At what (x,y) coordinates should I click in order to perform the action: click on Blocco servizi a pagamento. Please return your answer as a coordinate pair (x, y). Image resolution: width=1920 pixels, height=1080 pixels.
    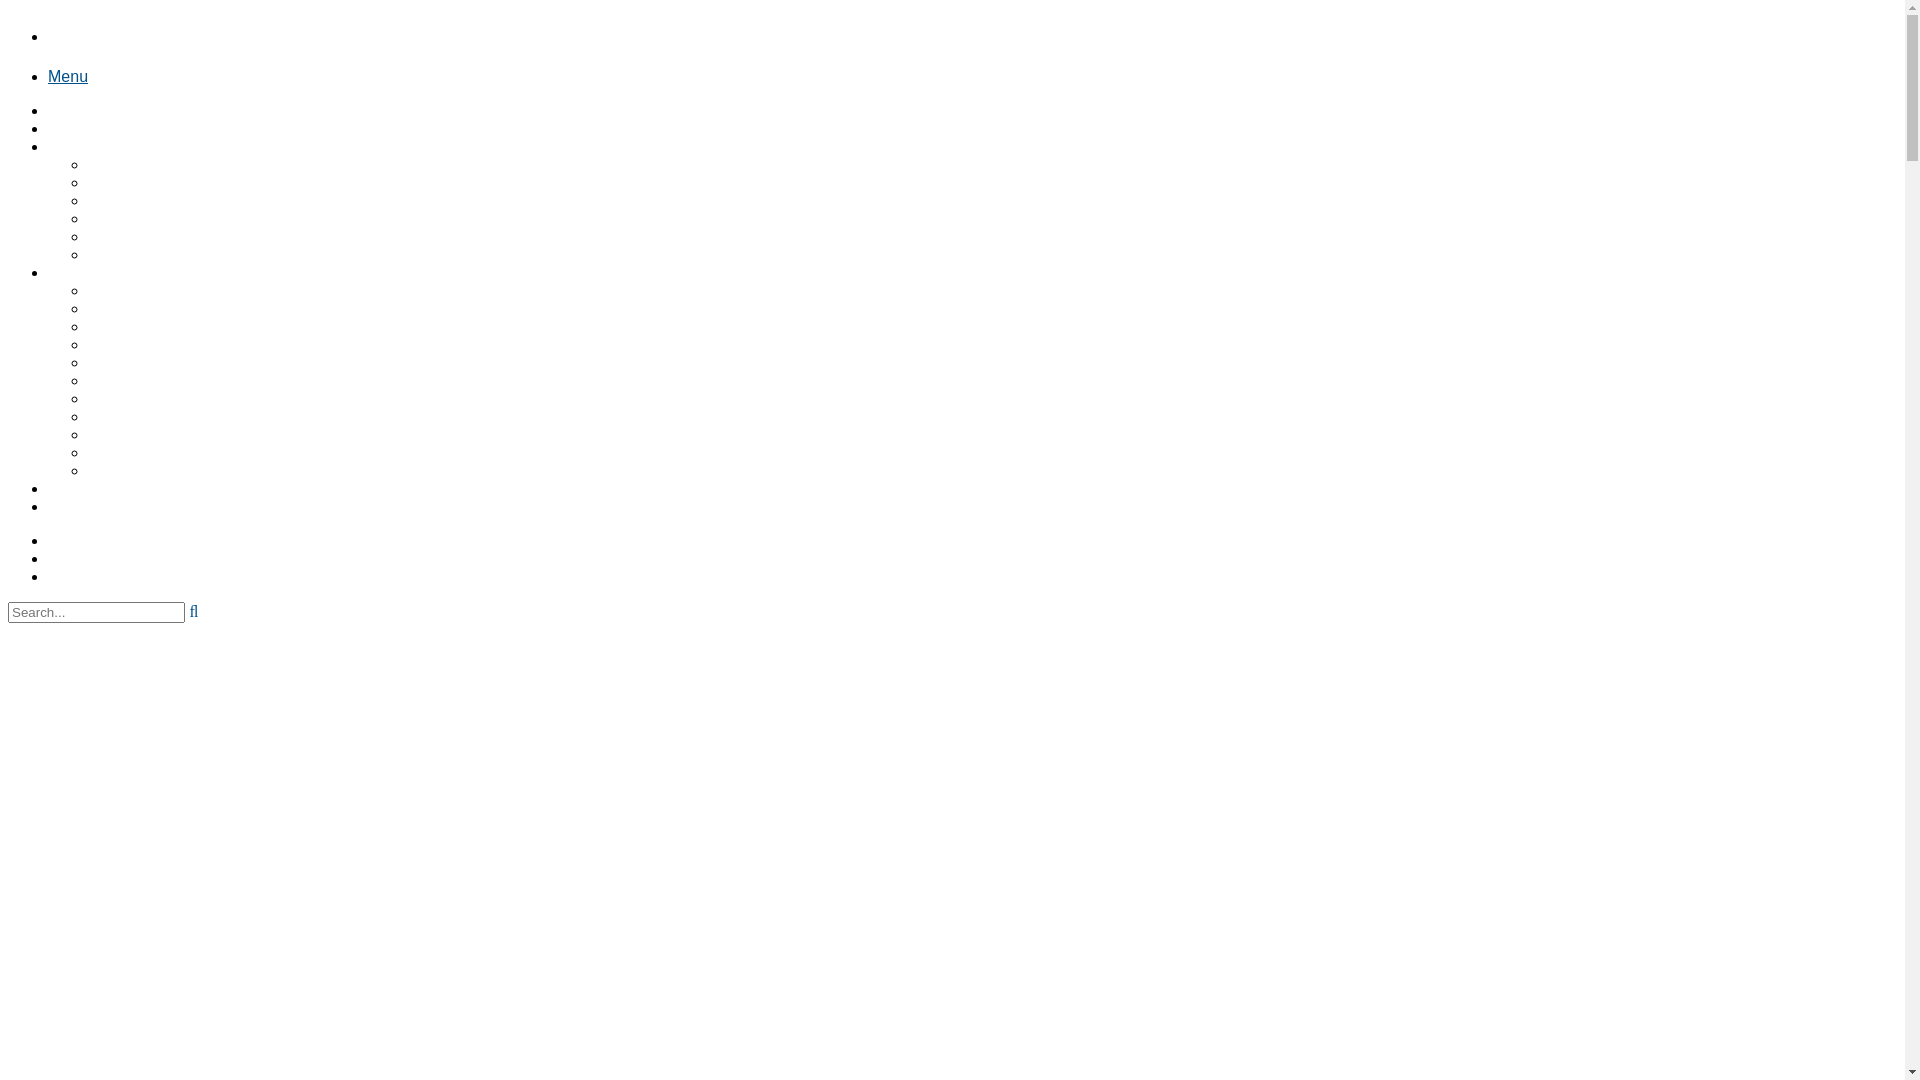
    Looking at the image, I should click on (188, 290).